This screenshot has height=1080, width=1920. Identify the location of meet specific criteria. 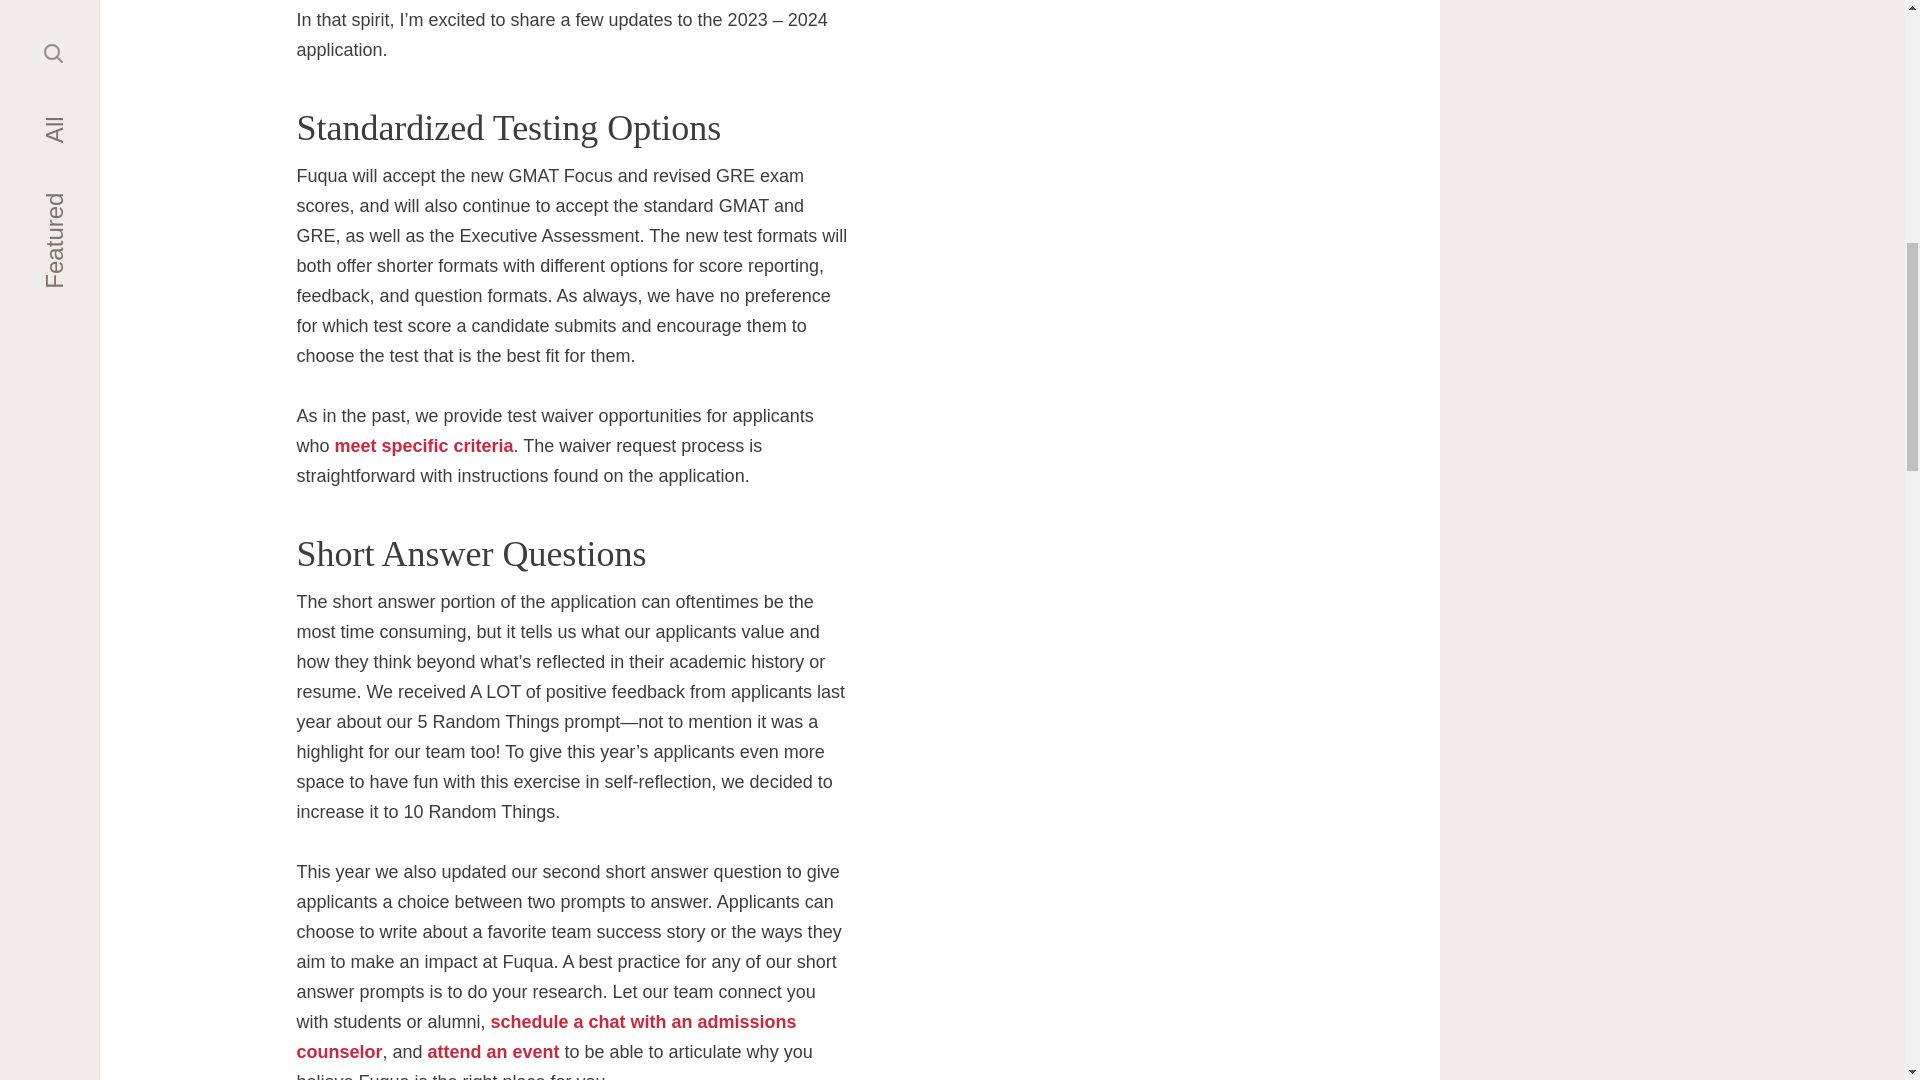
(423, 446).